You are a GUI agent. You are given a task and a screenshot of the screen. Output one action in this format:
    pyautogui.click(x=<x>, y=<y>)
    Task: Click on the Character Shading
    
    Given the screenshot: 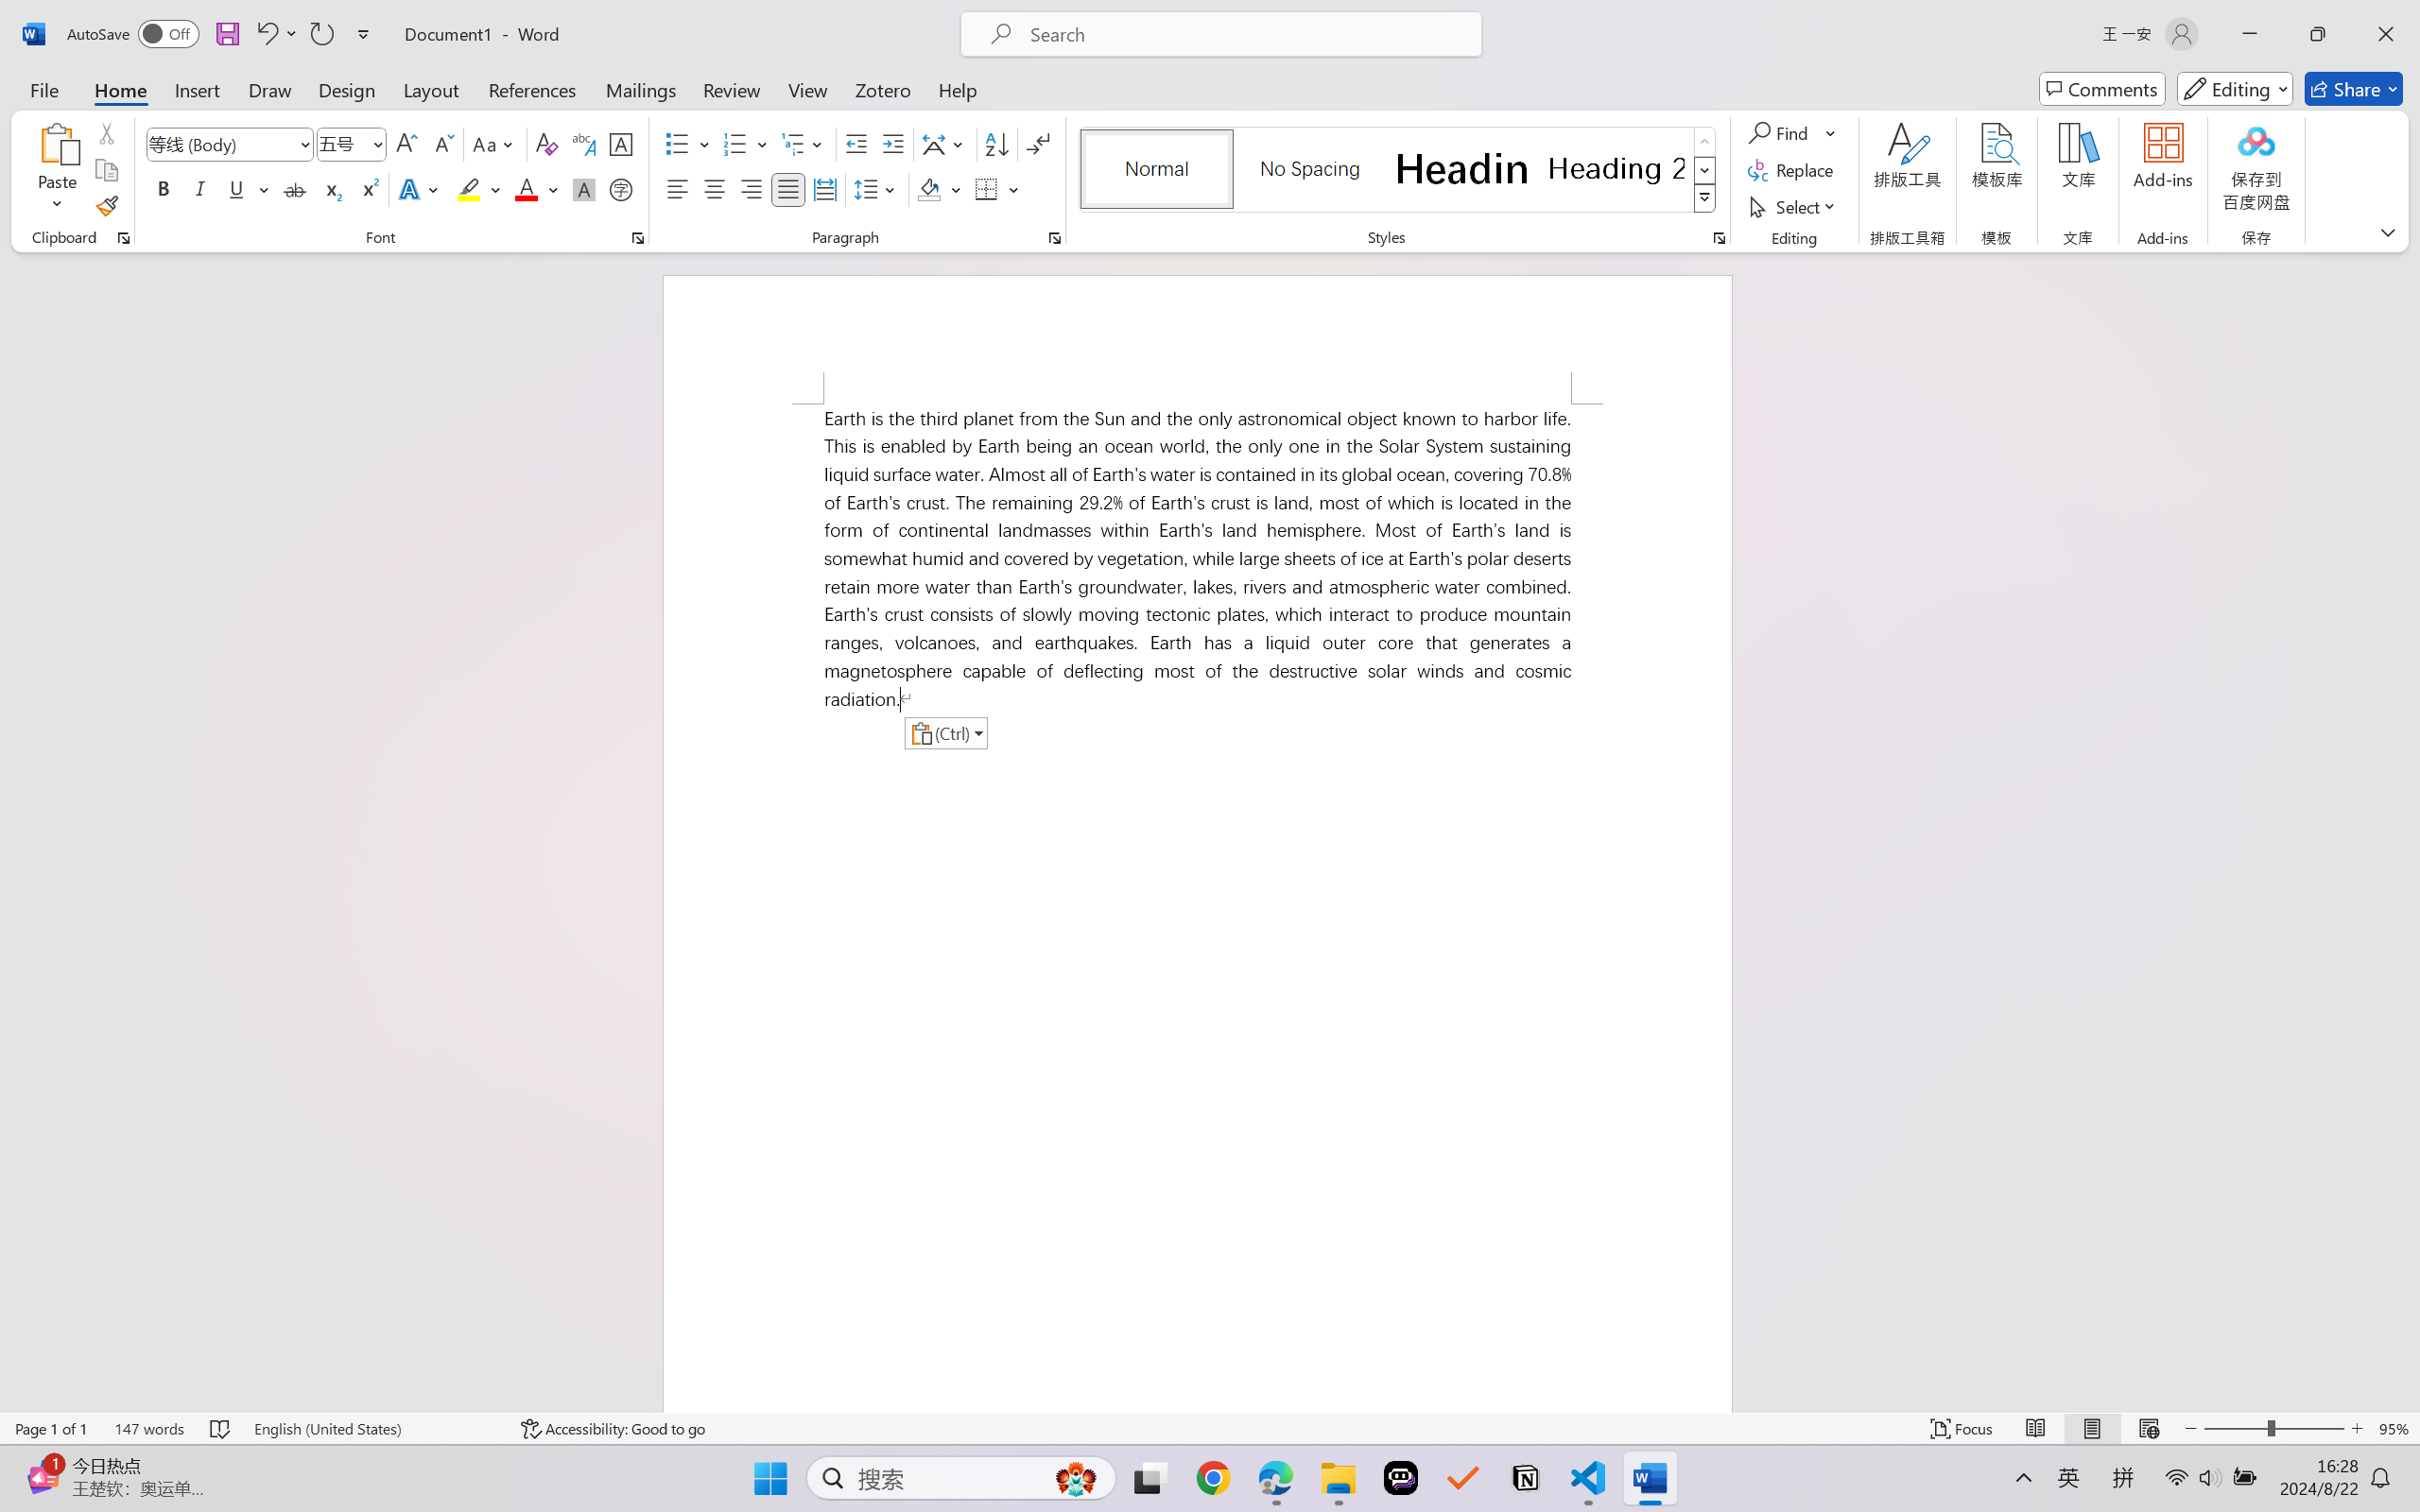 What is the action you would take?
    pyautogui.click(x=582, y=189)
    